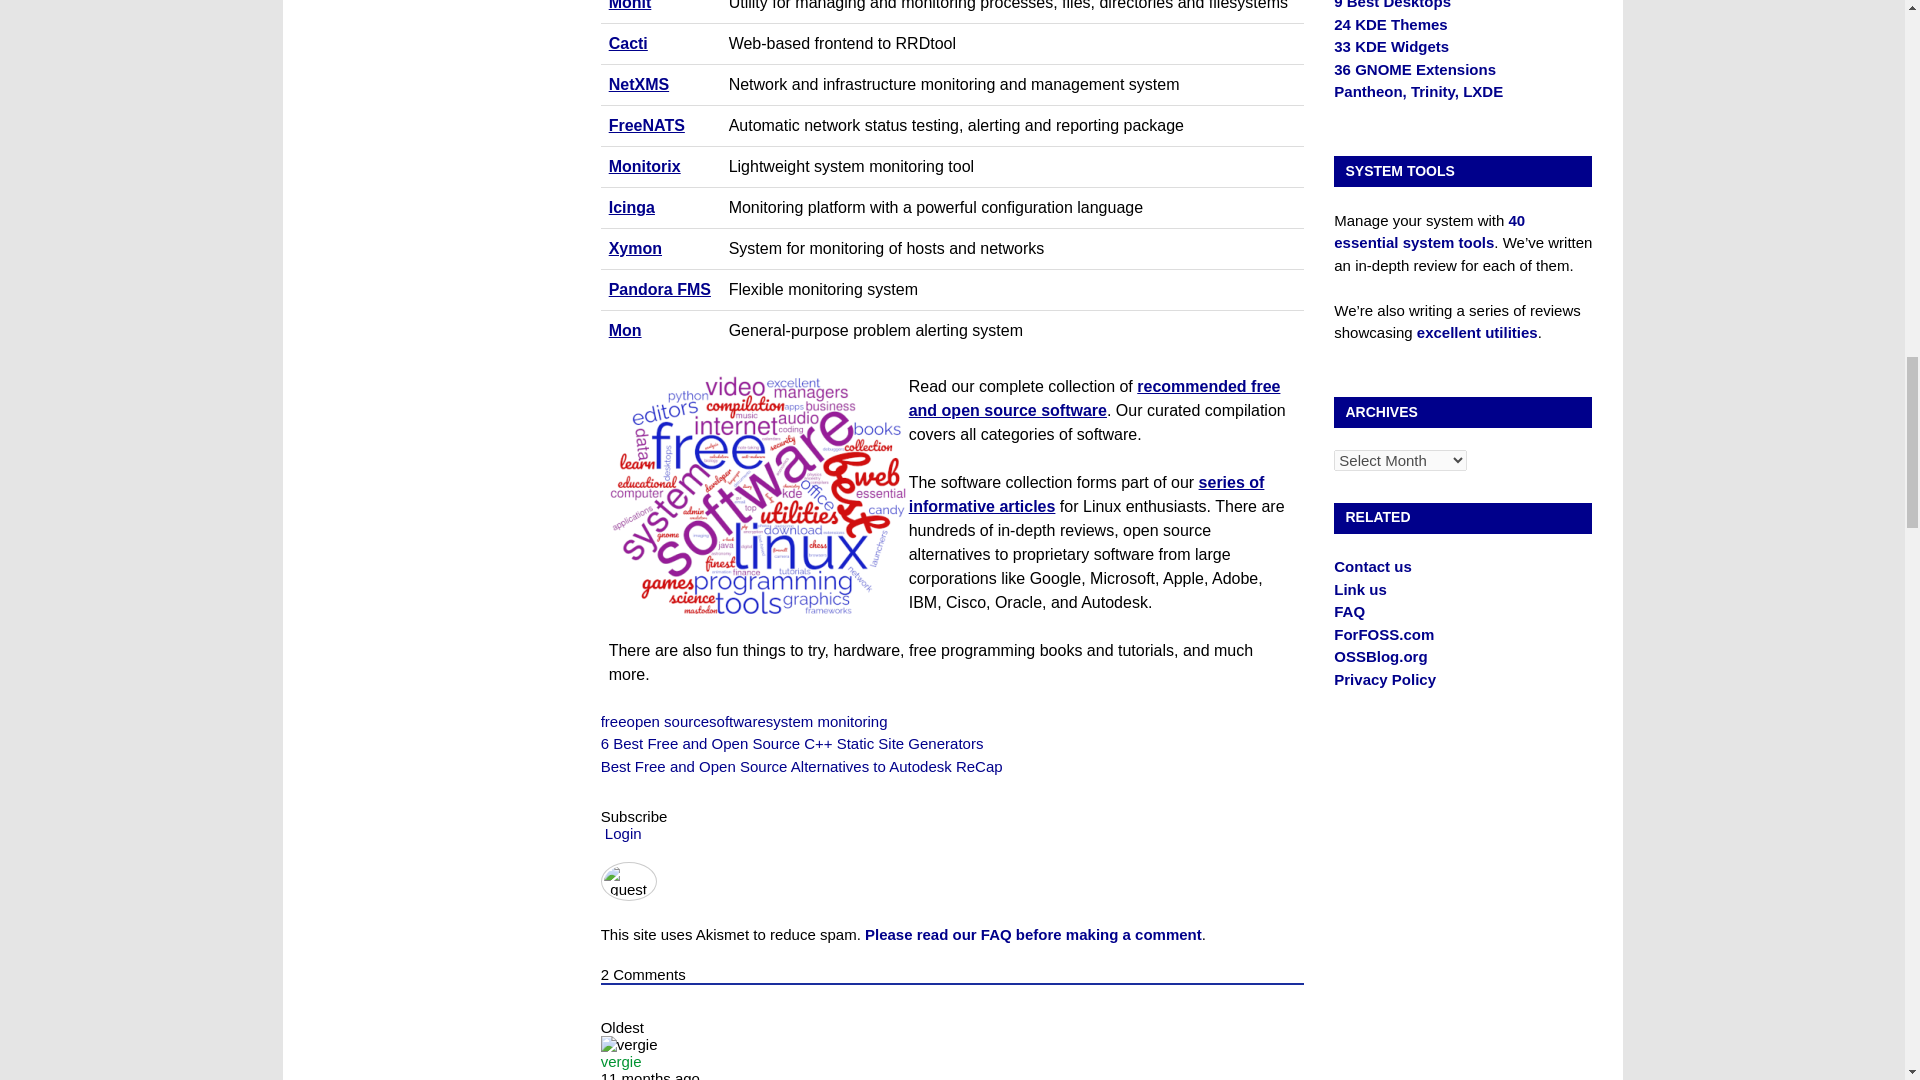 Image resolution: width=1920 pixels, height=1080 pixels. Describe the element at coordinates (638, 84) in the screenshot. I see `NetXMS` at that location.